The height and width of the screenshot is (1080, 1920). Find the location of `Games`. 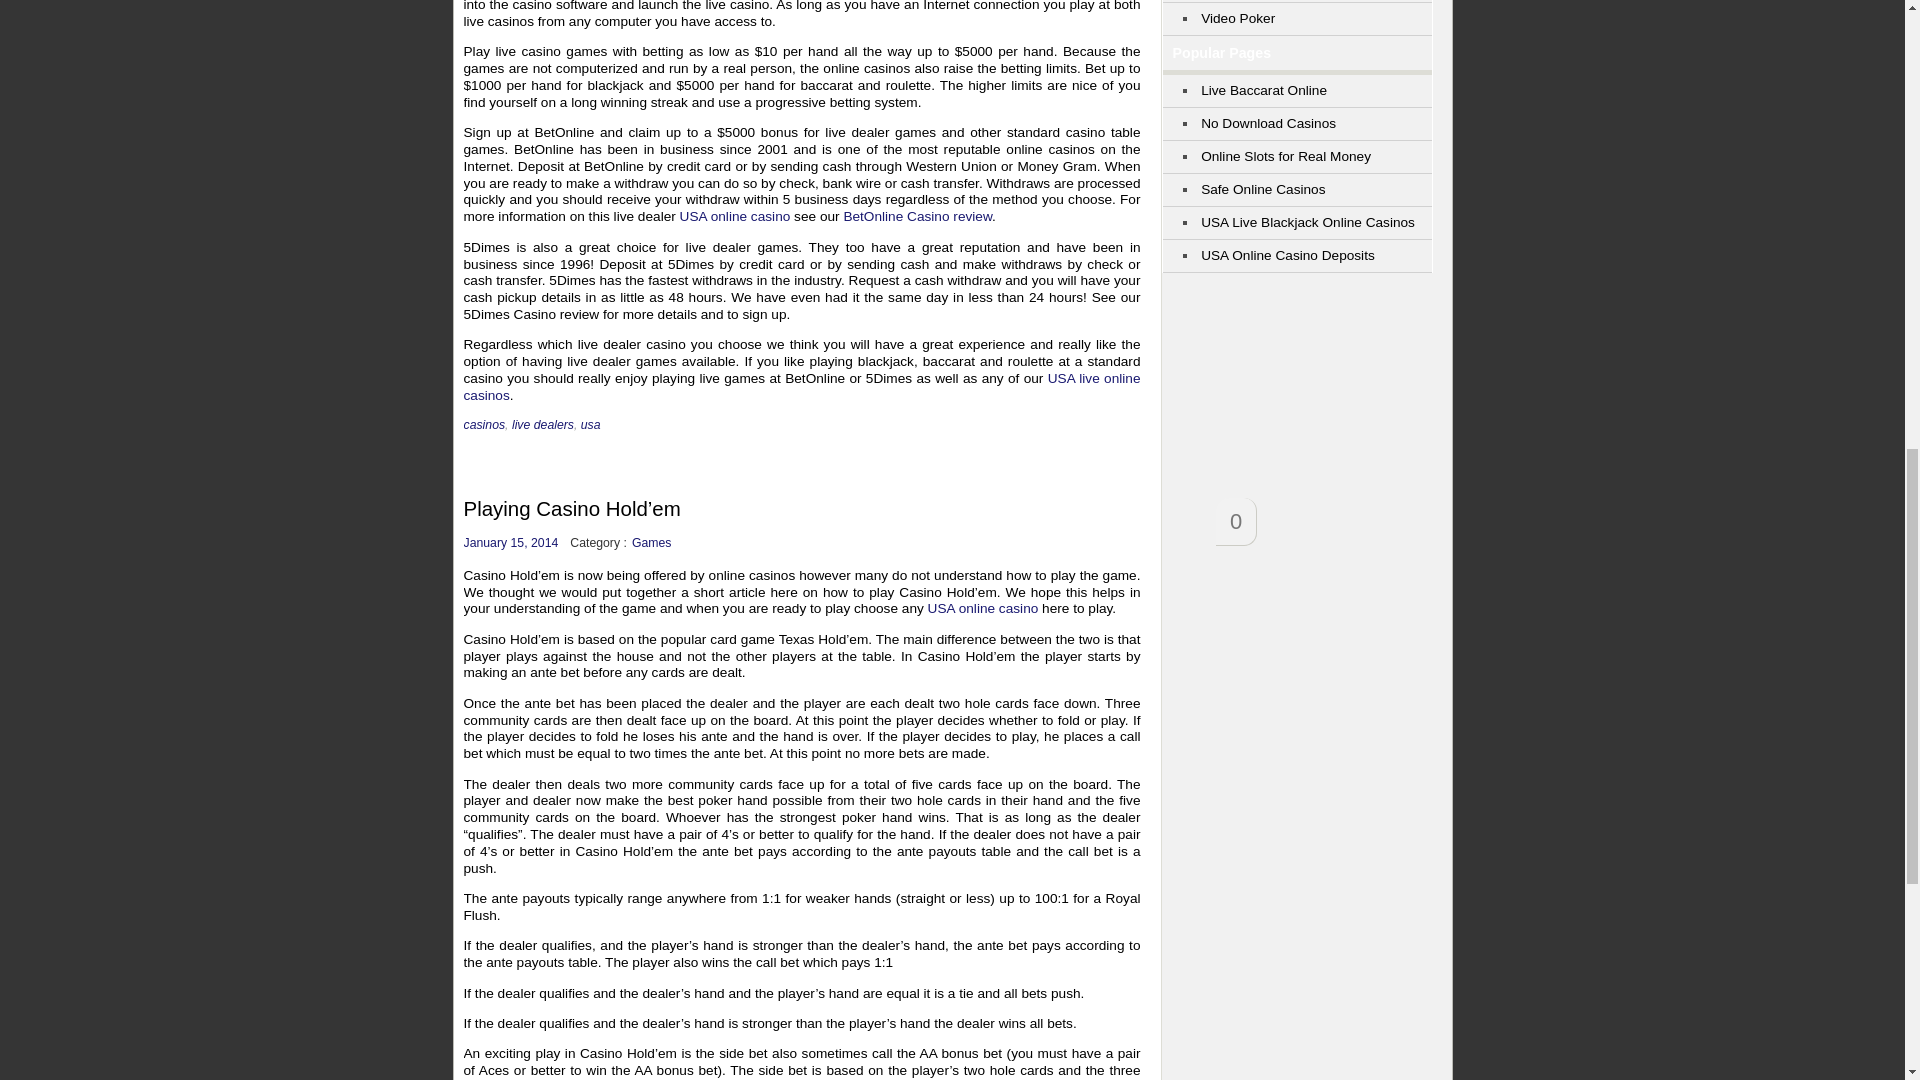

Games is located at coordinates (652, 542).